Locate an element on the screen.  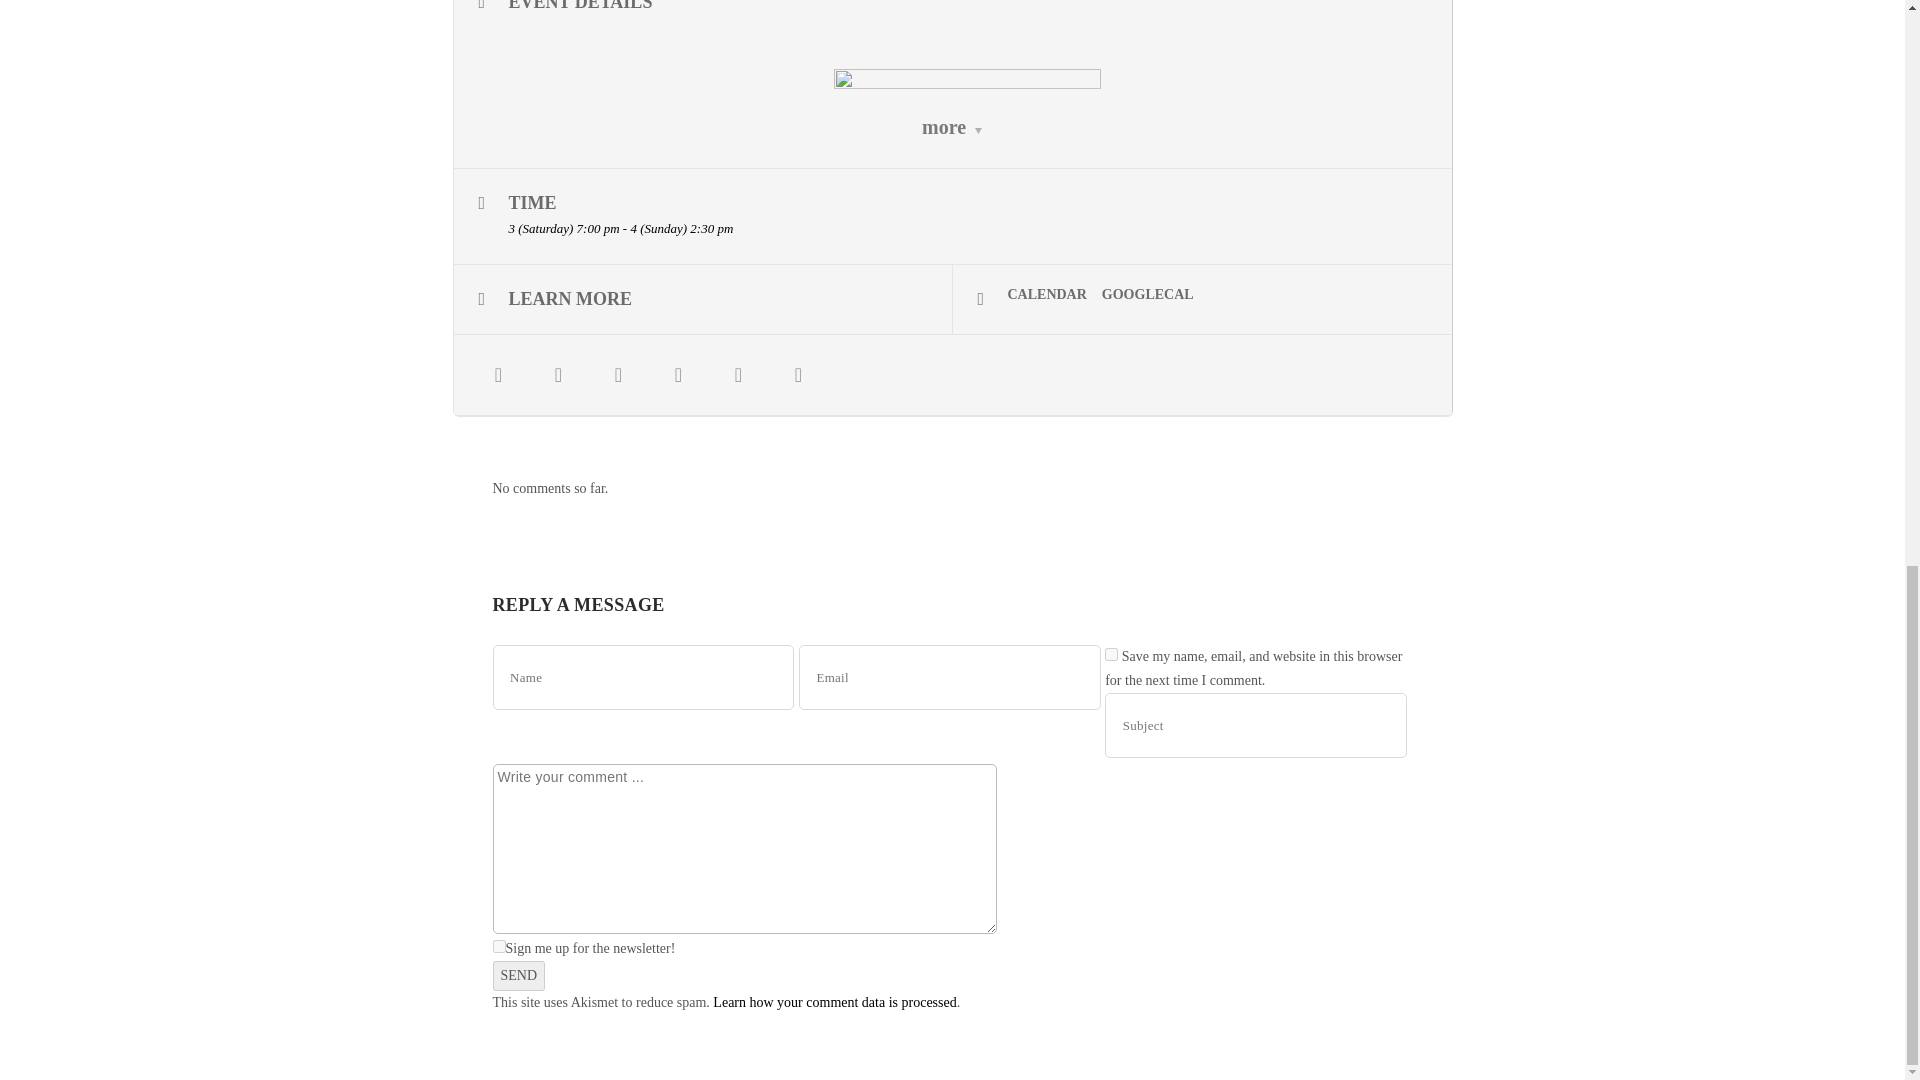
Share on Twitter is located at coordinates (558, 374).